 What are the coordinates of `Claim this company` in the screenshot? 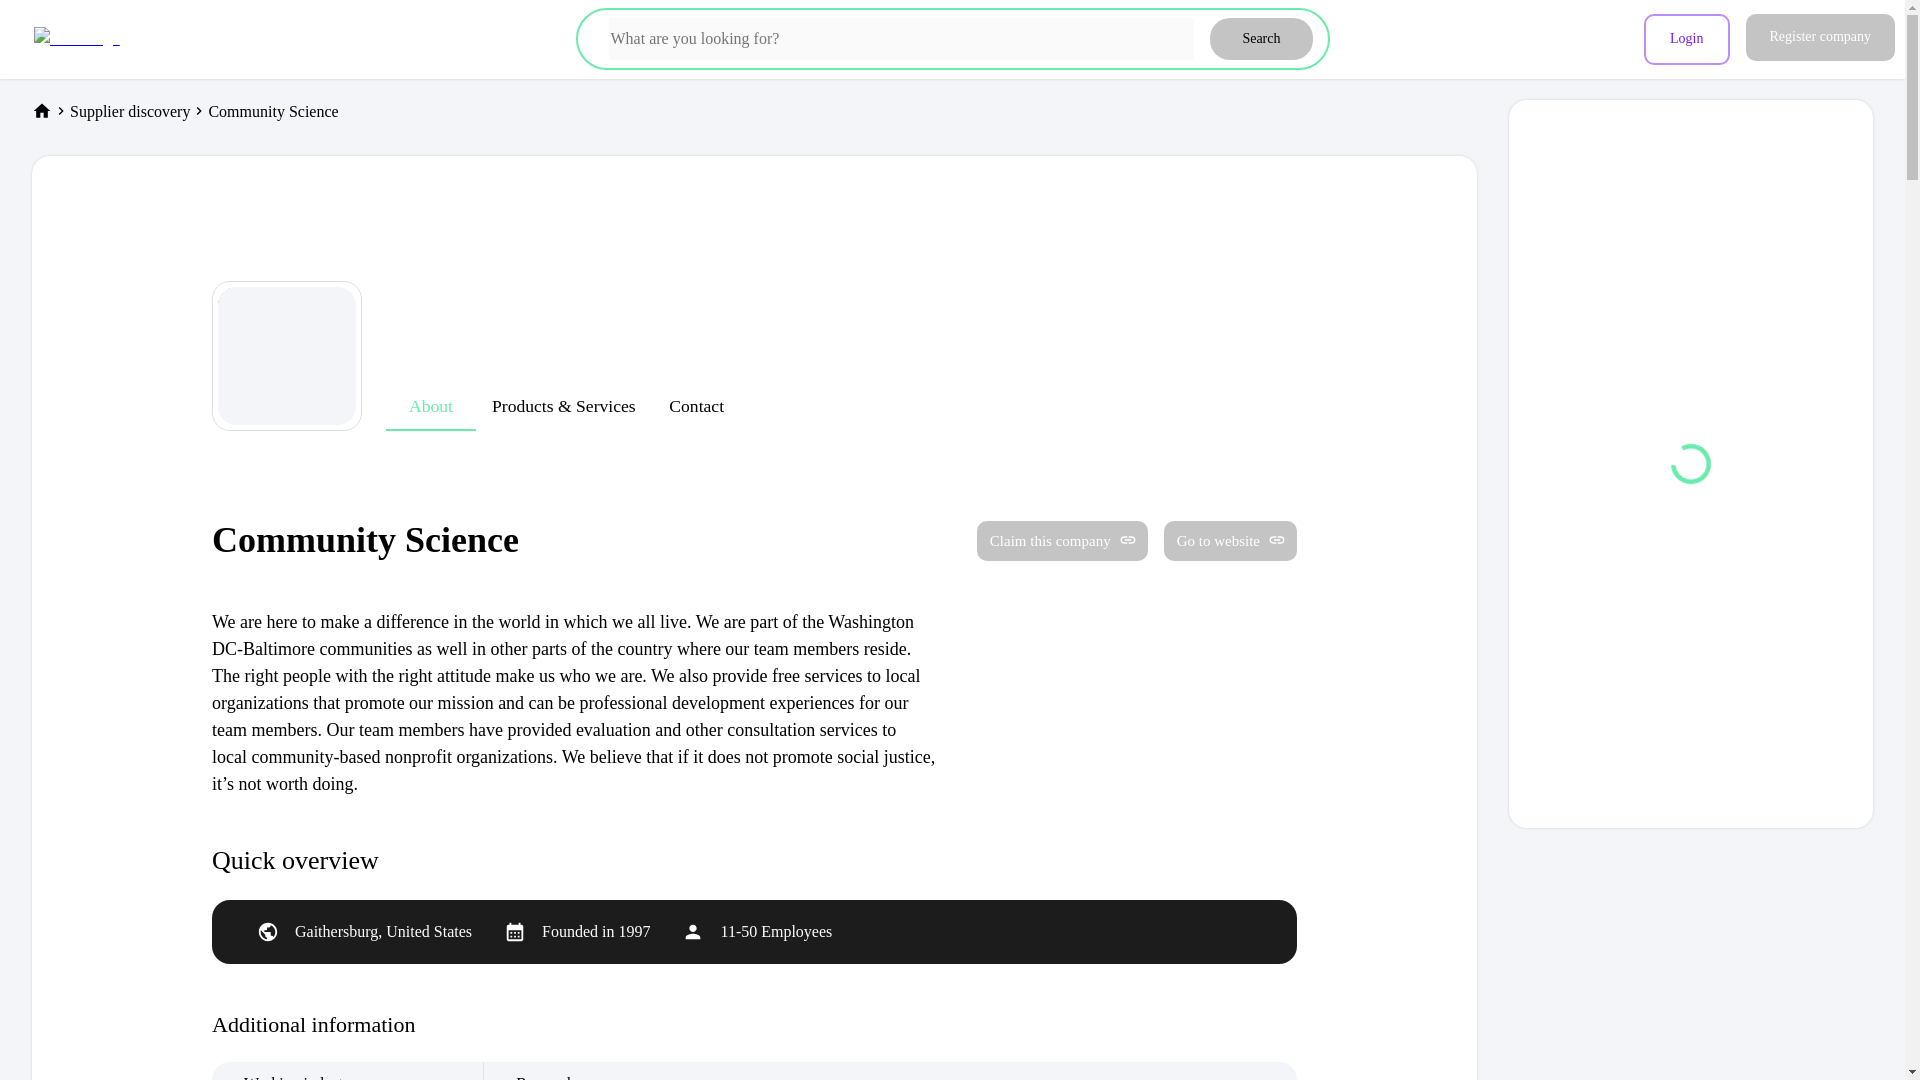 It's located at (1062, 540).